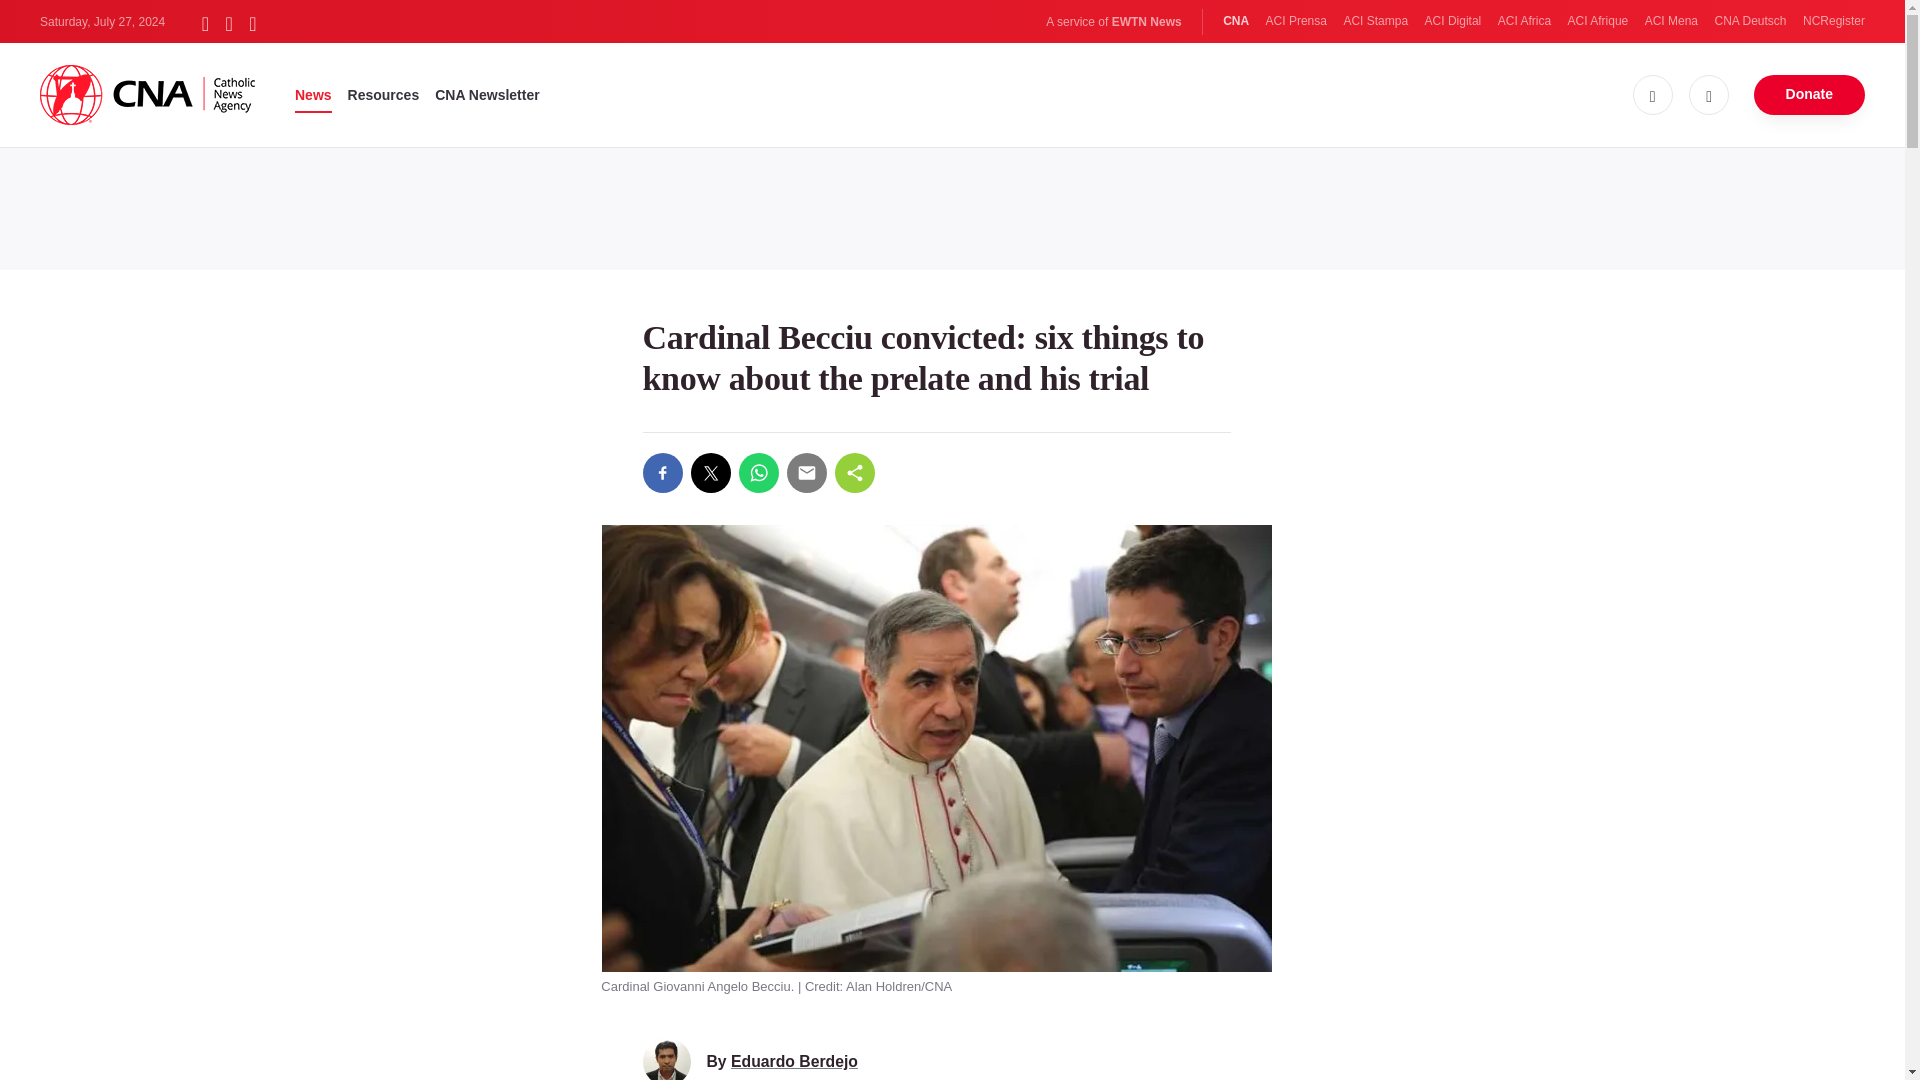 This screenshot has width=1920, height=1080. Describe the element at coordinates (951, 204) in the screenshot. I see `3rd party ad content` at that location.